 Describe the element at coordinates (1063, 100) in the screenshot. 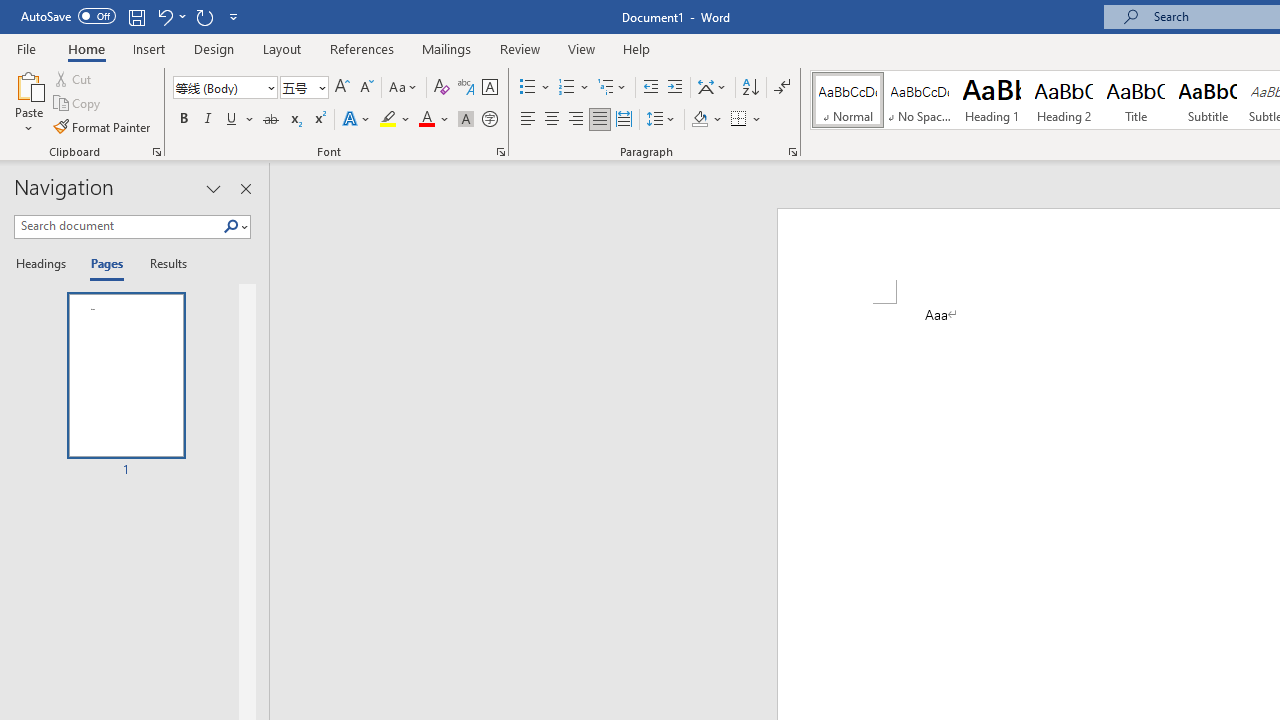

I see `Heading 2` at that location.